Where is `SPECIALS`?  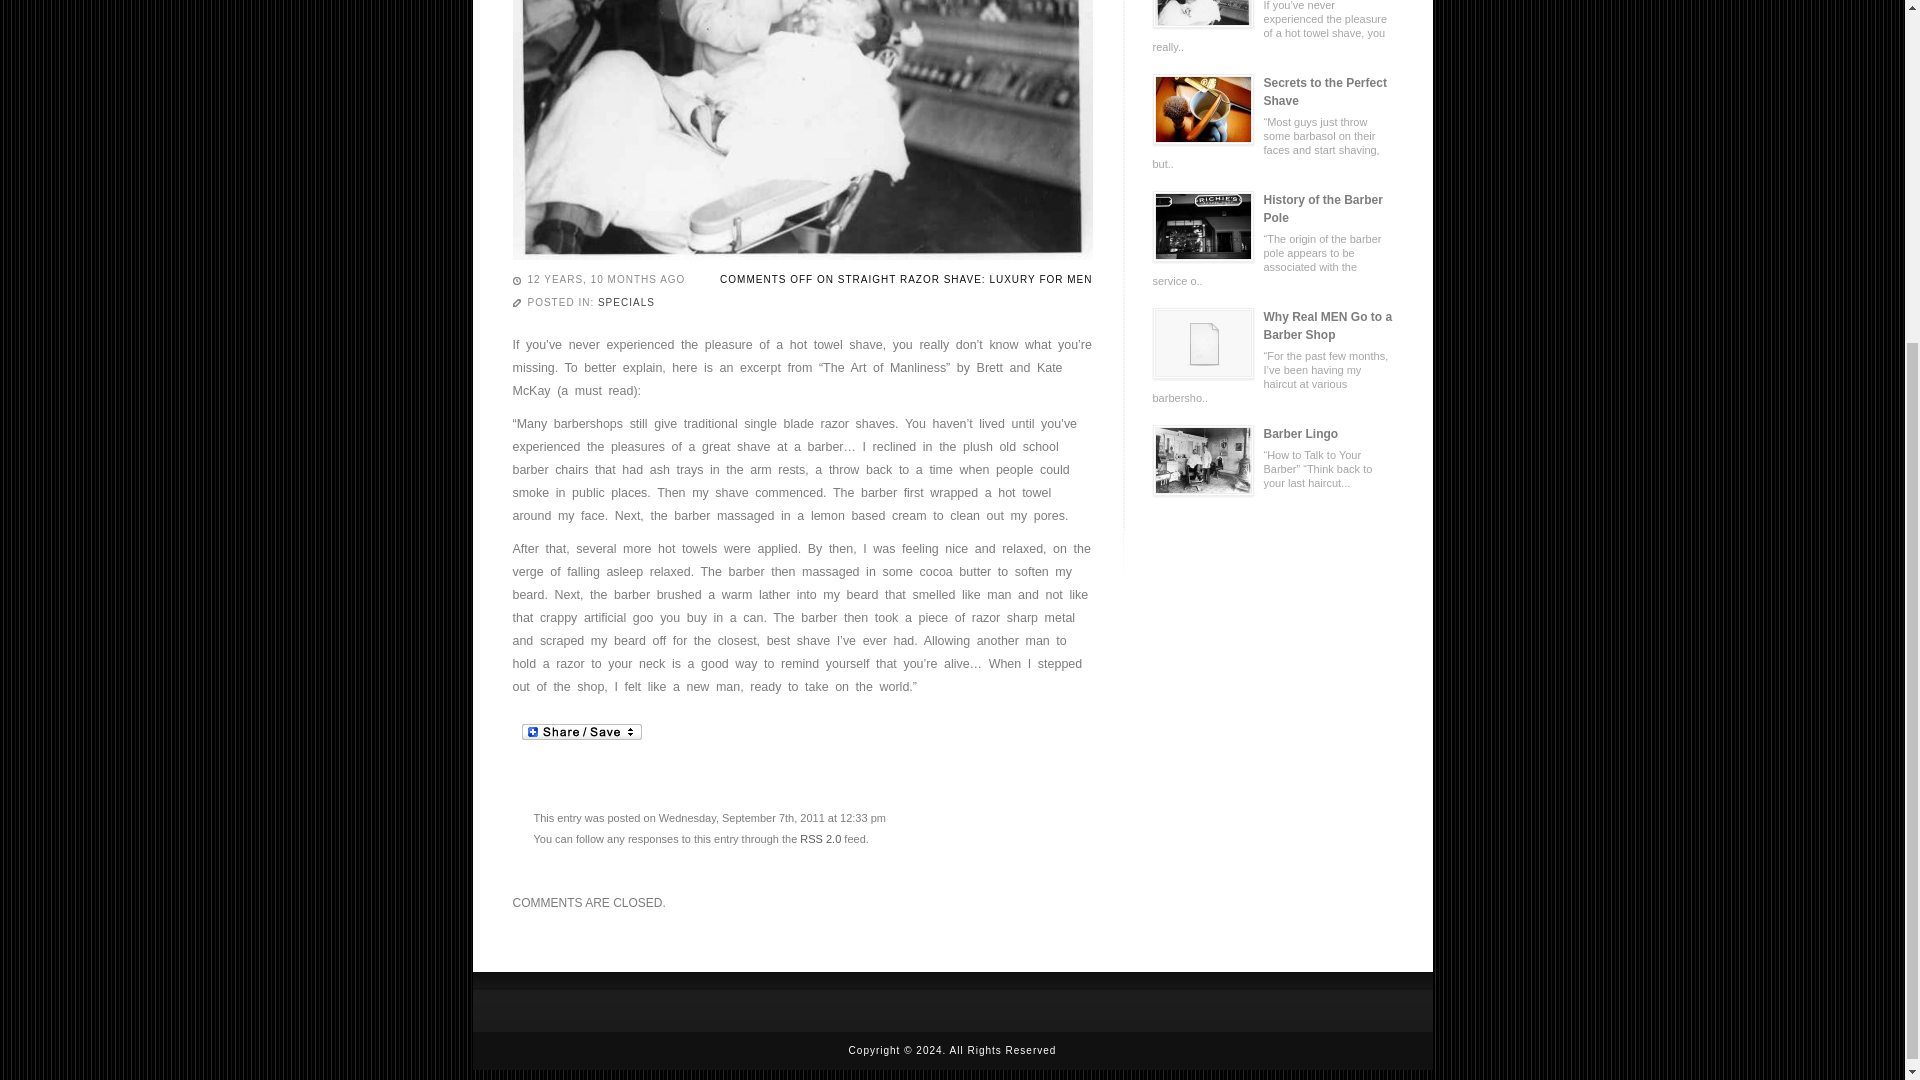 SPECIALS is located at coordinates (626, 302).